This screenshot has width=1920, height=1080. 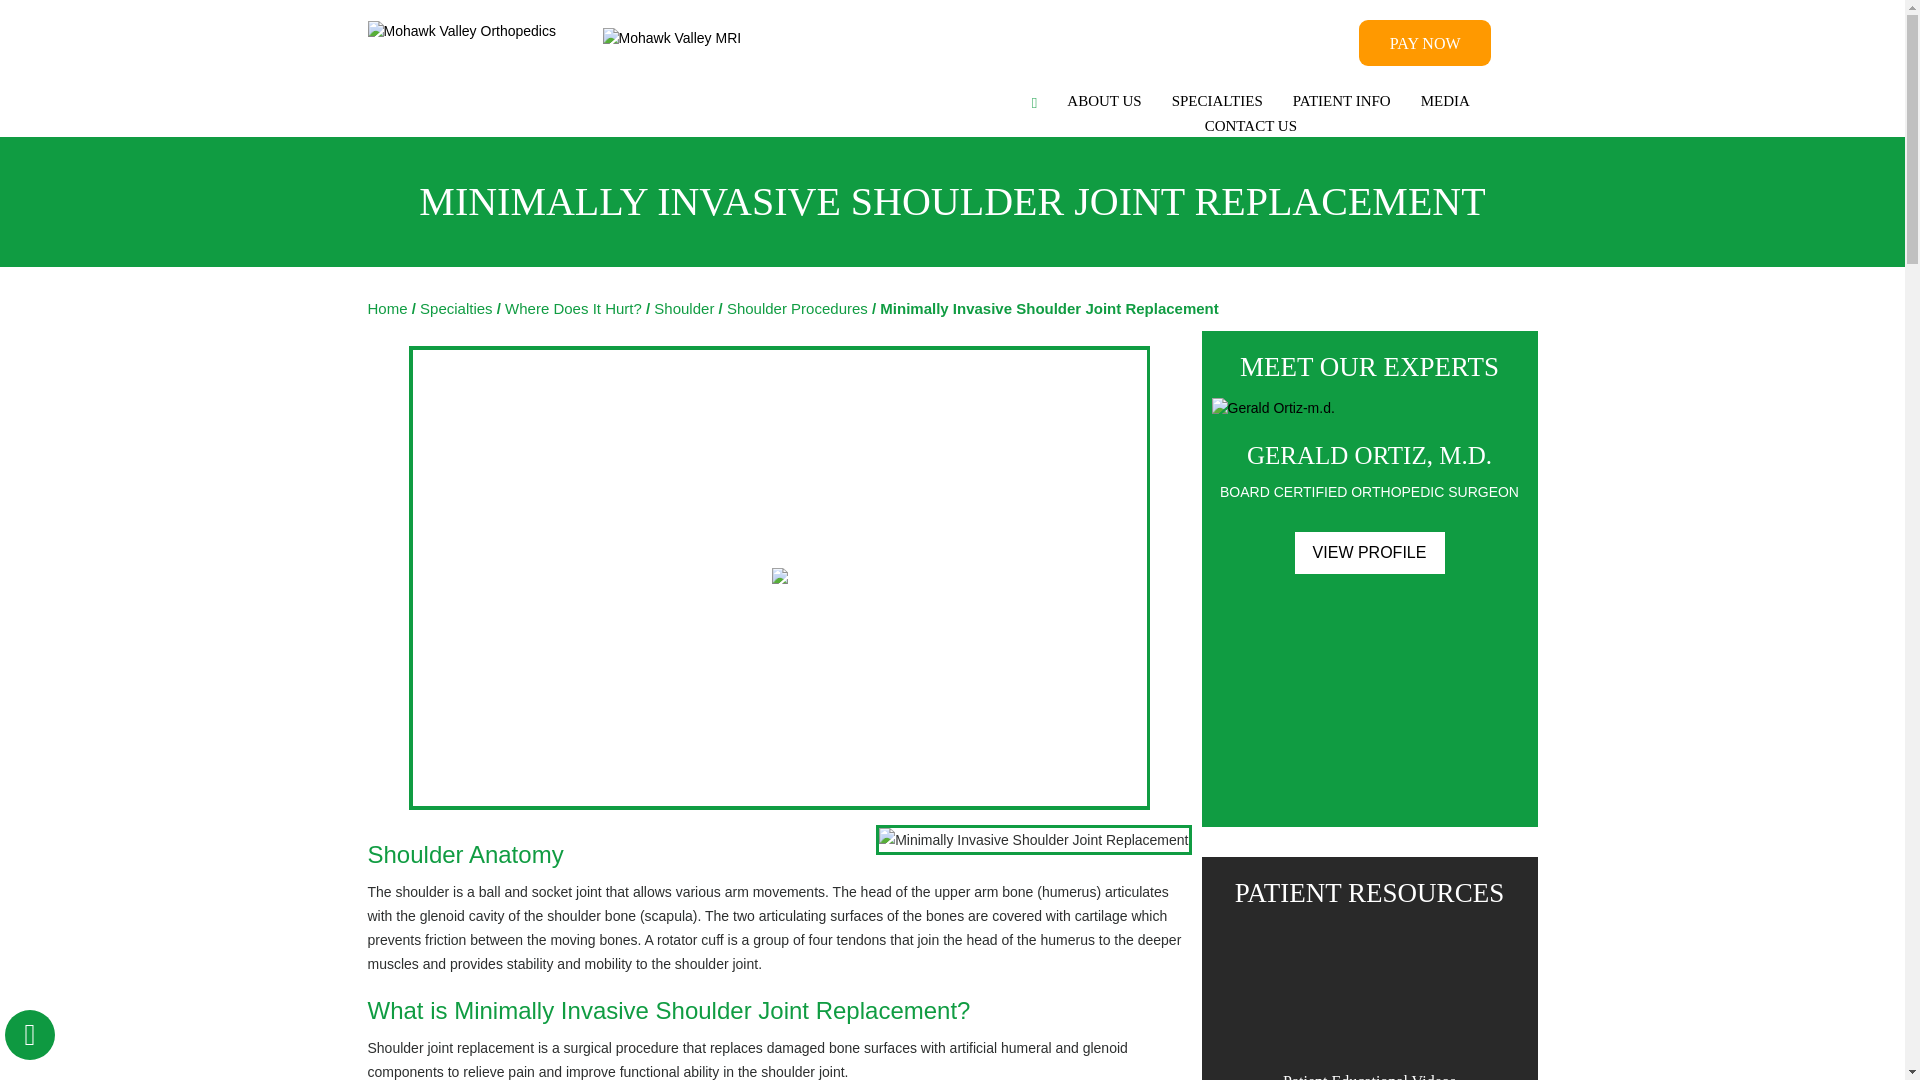 I want to click on SPECIALTIES, so click(x=1218, y=101).